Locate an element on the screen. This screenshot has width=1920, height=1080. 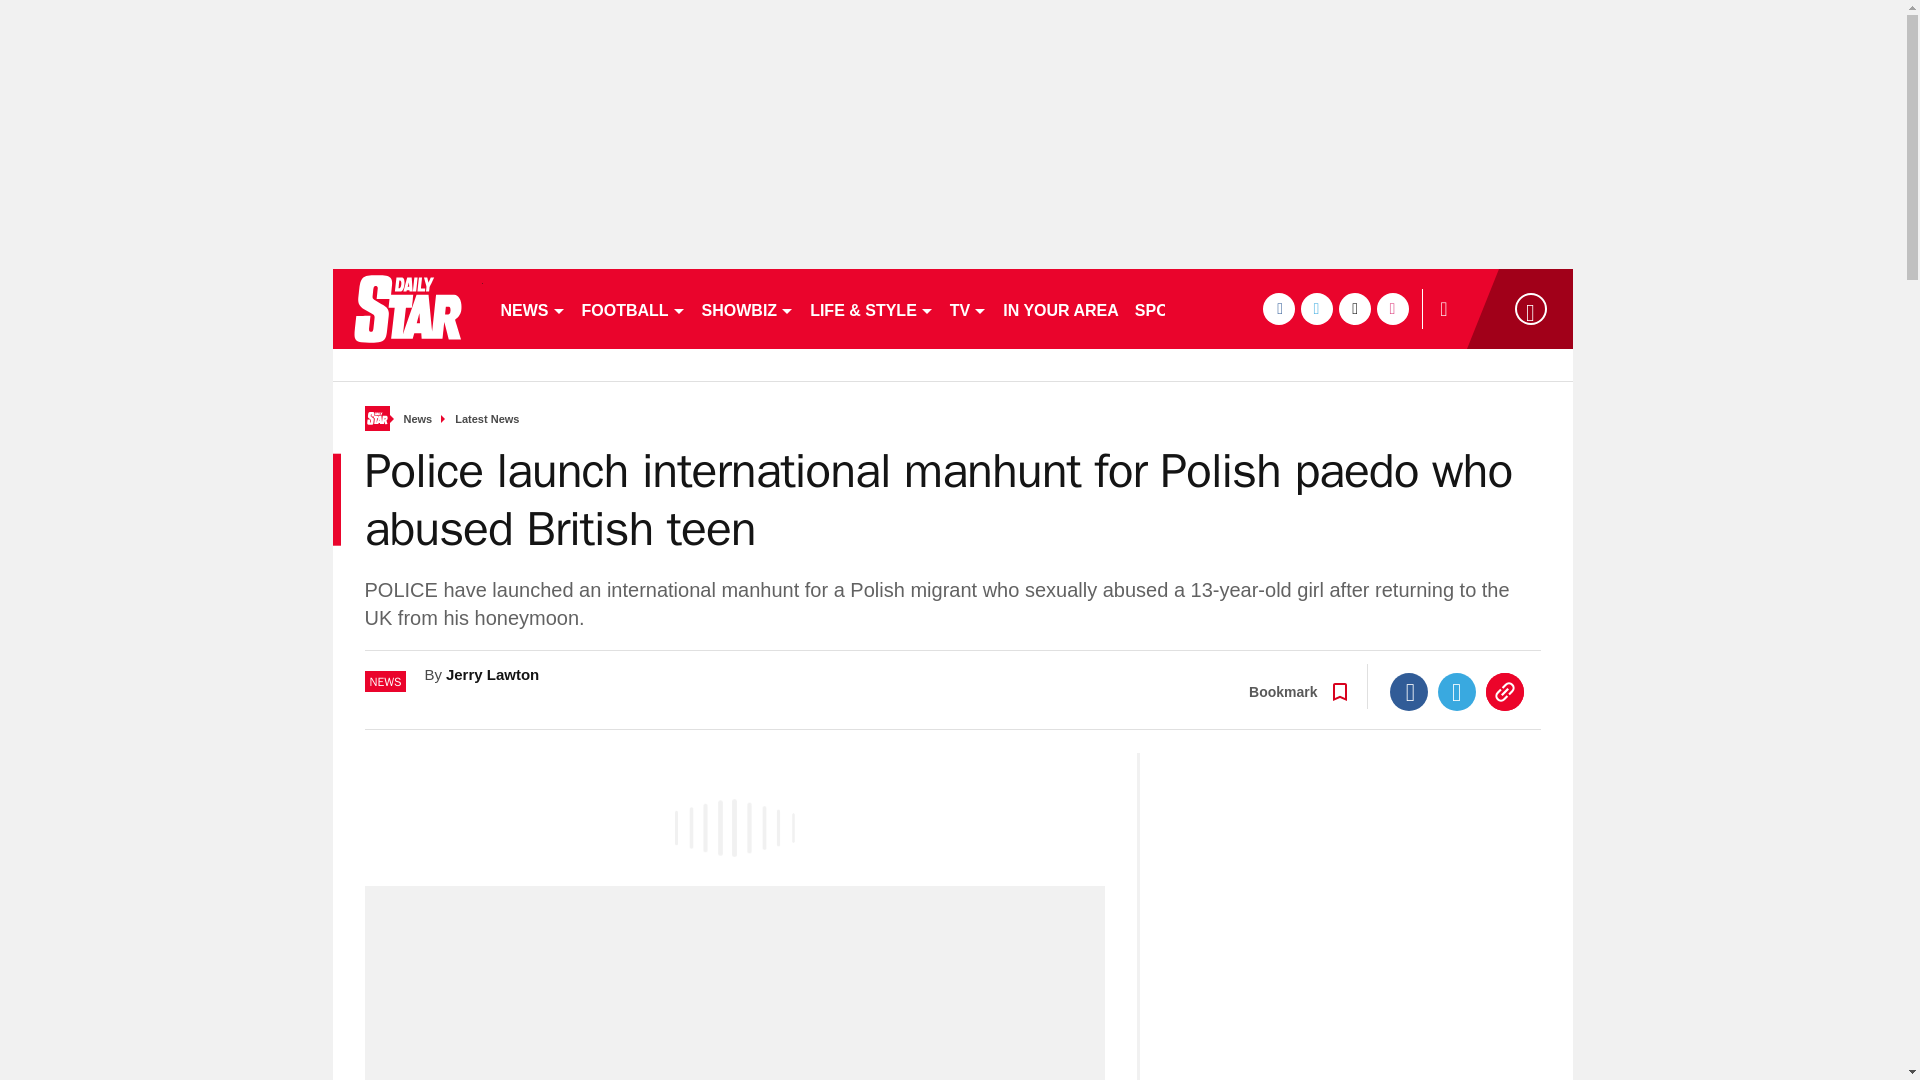
twitter is located at coordinates (1316, 308).